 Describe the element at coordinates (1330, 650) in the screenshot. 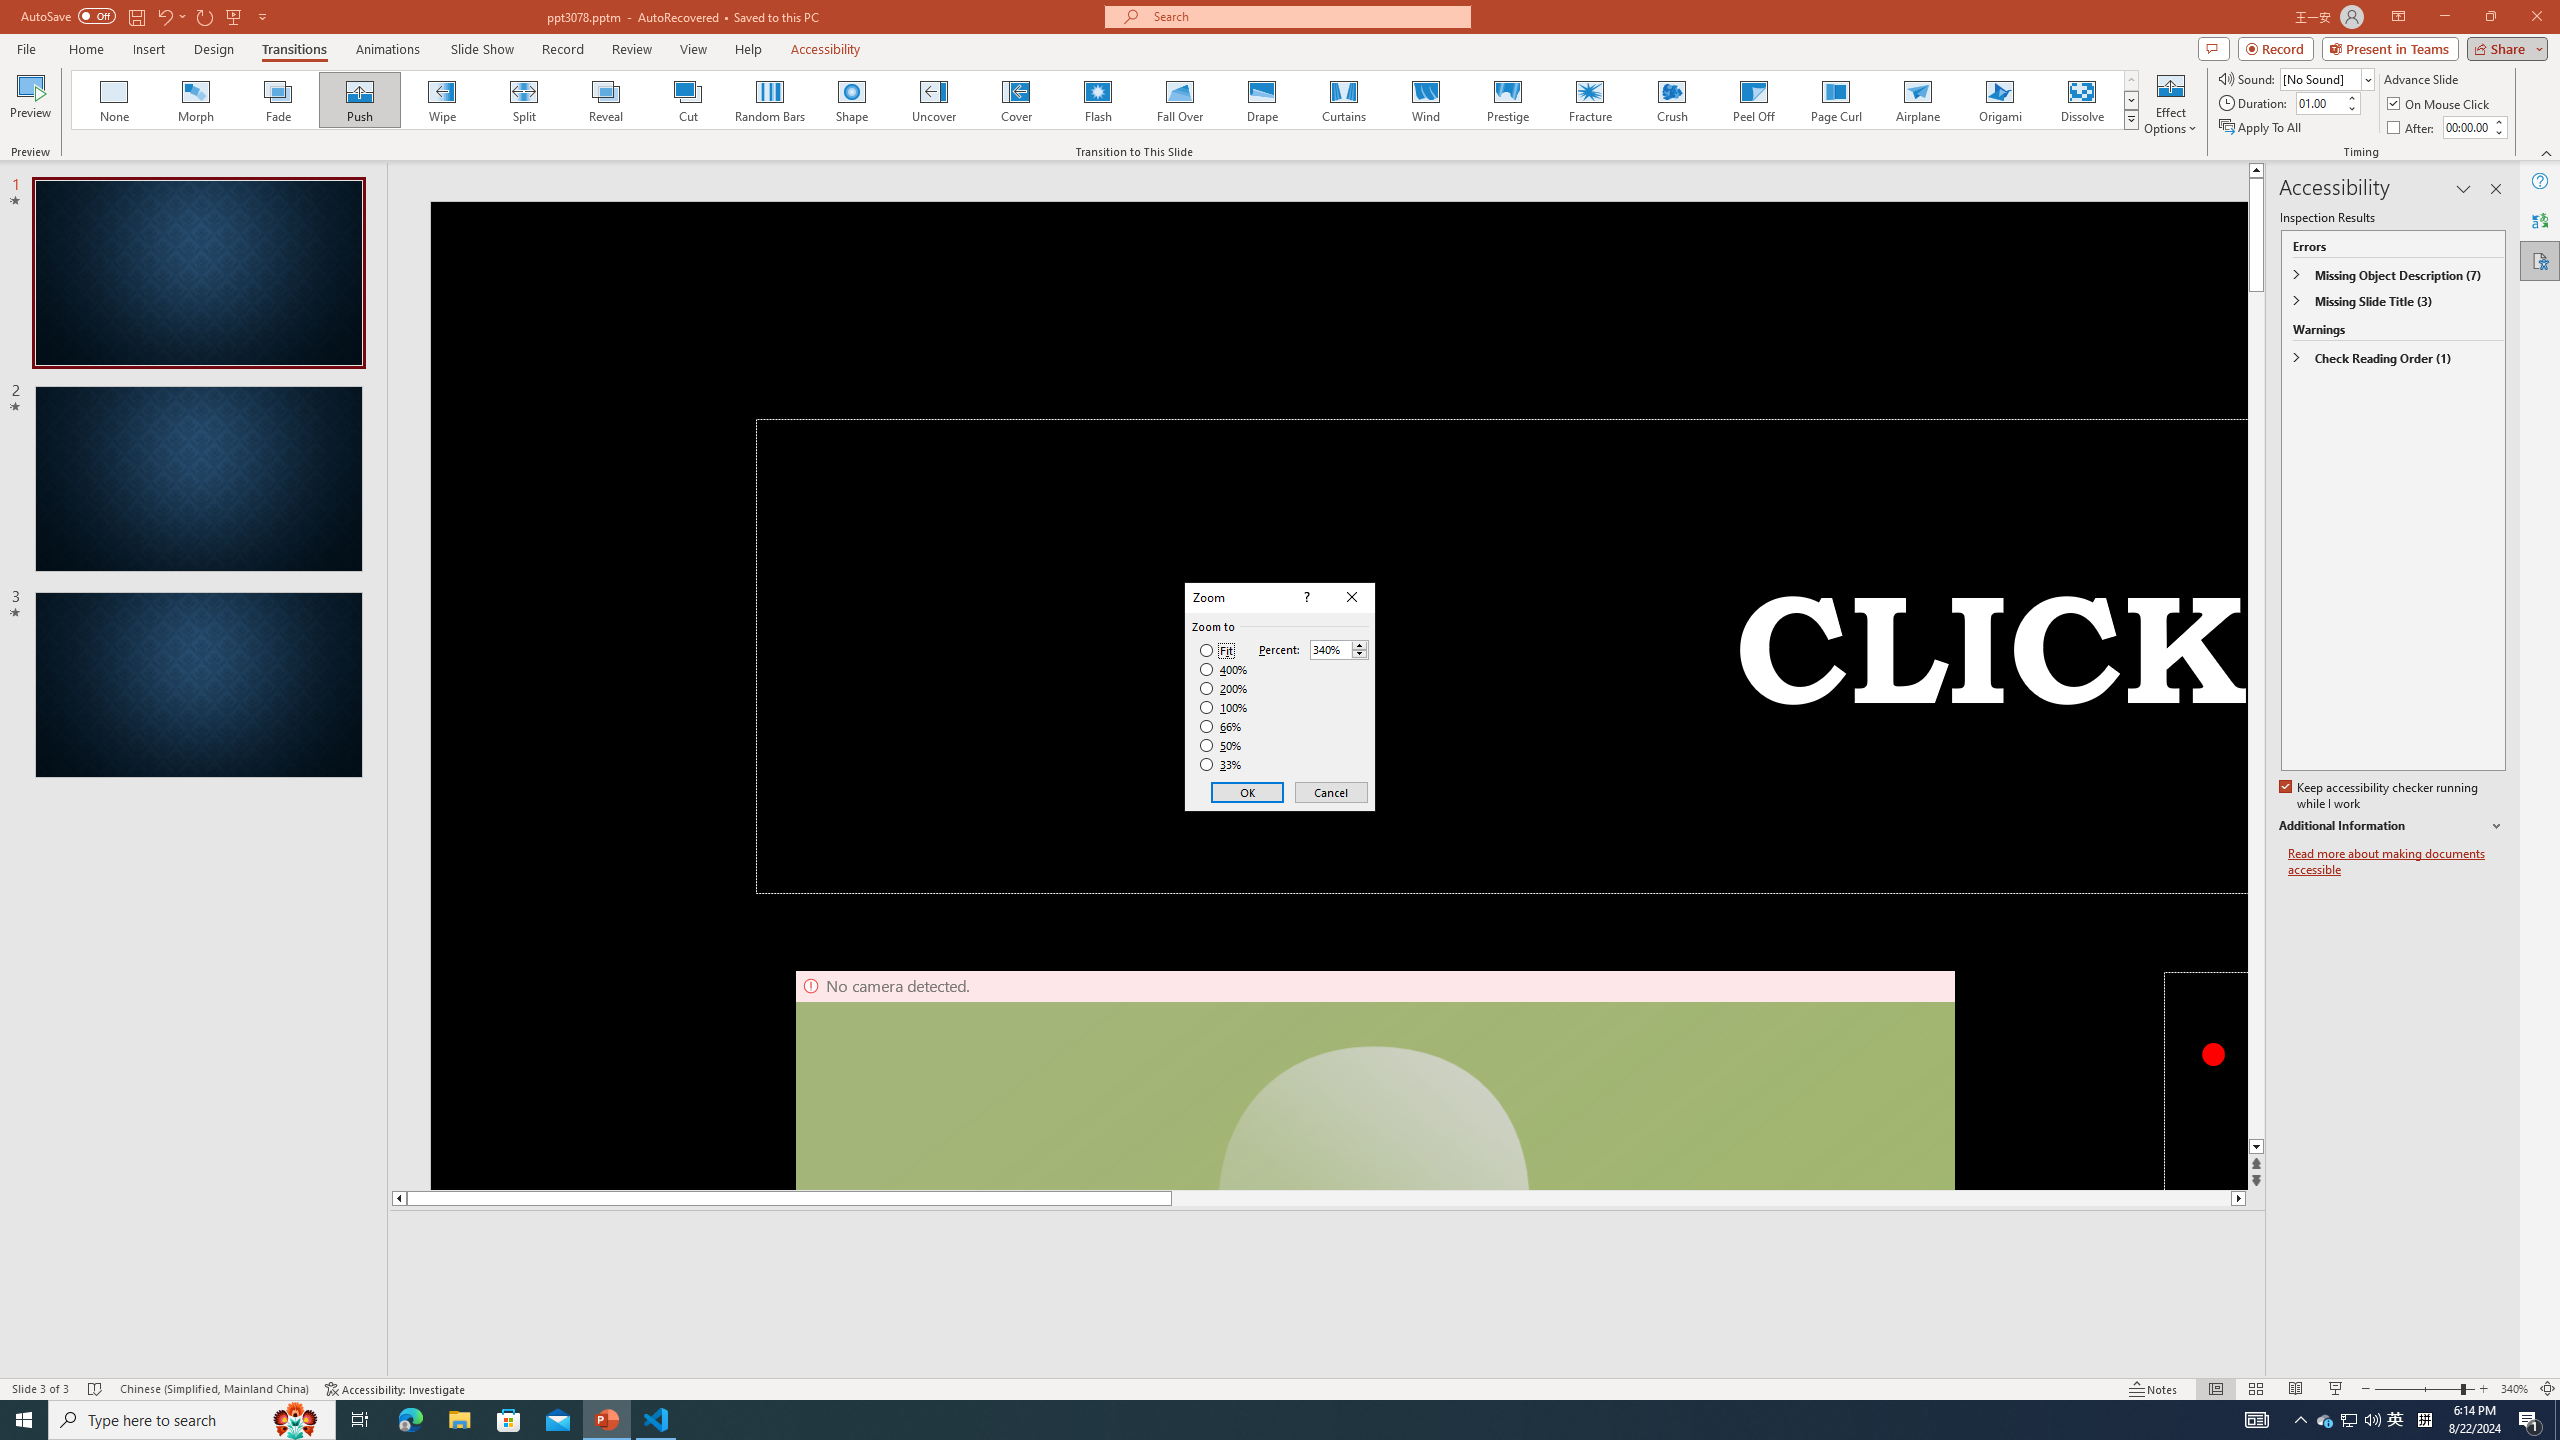

I see `Percent` at that location.